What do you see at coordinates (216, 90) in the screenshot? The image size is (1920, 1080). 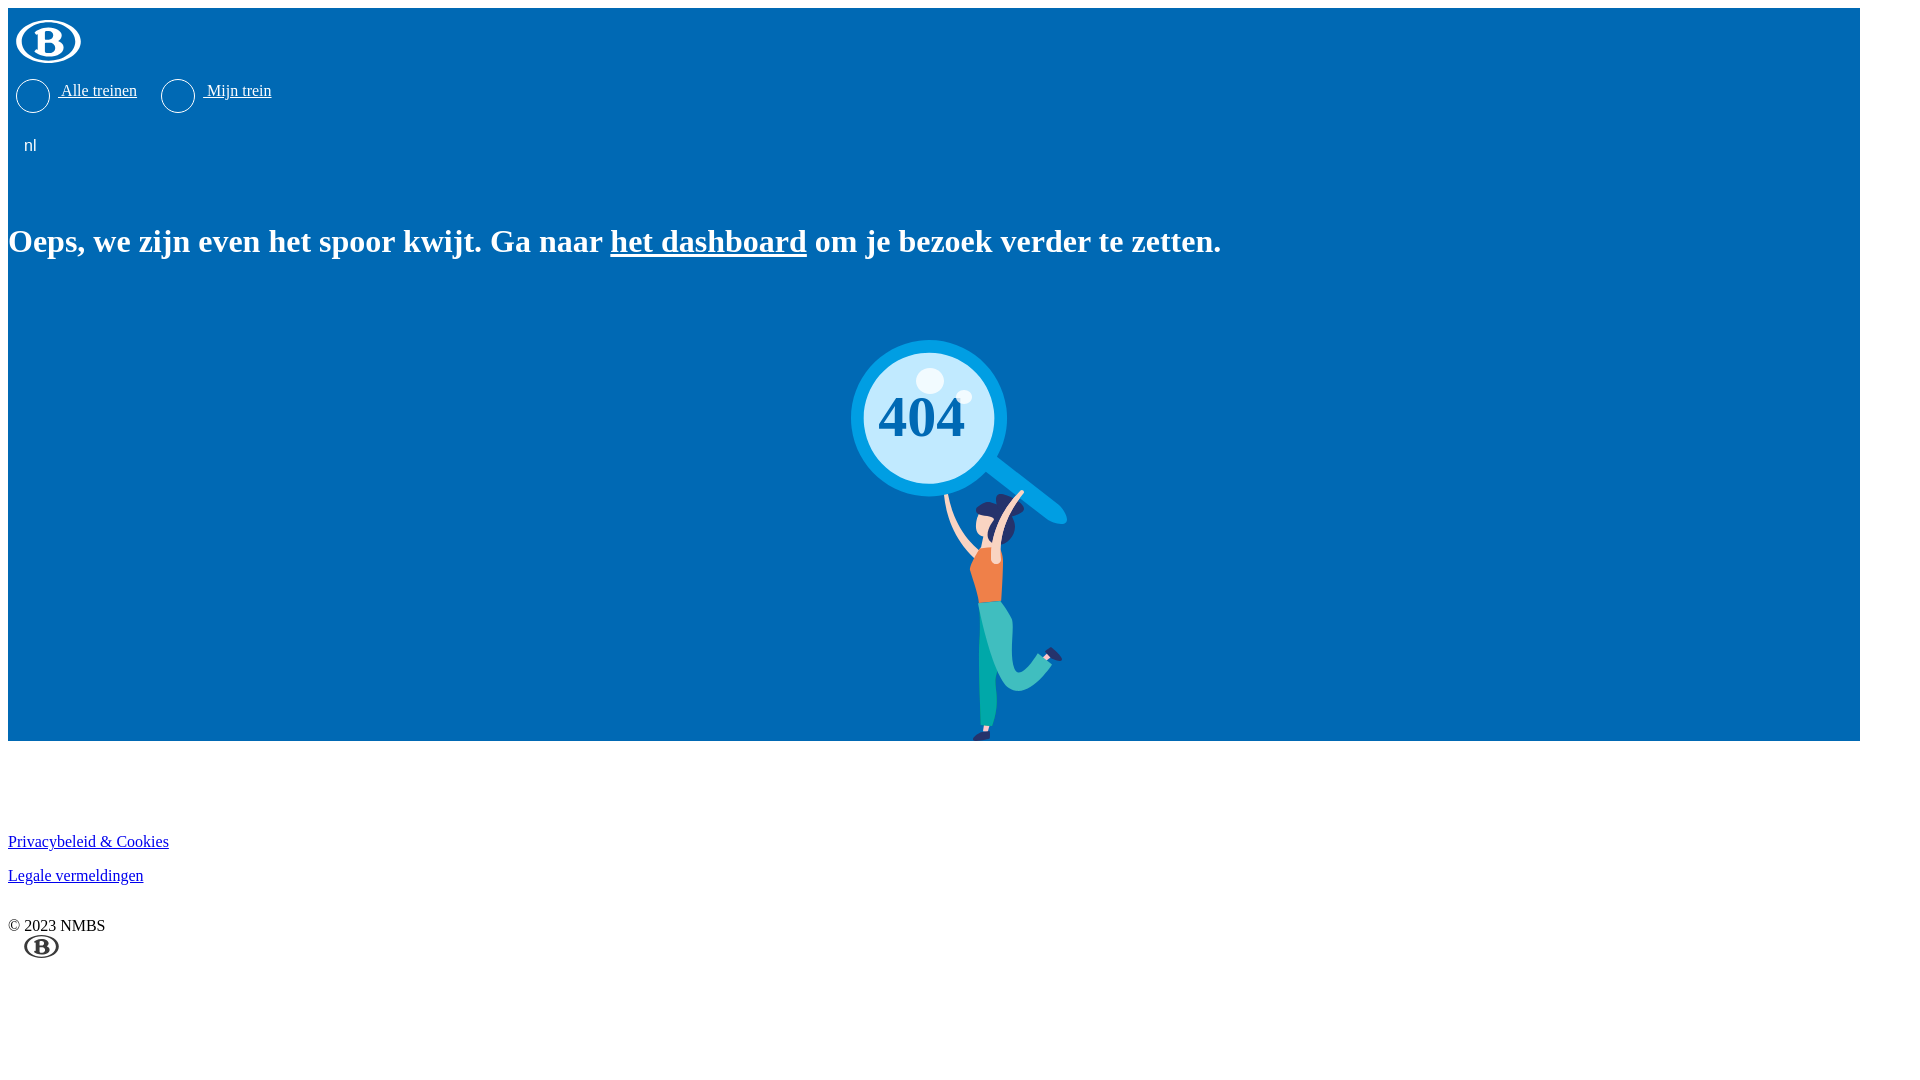 I see `Mijn trein` at bounding box center [216, 90].